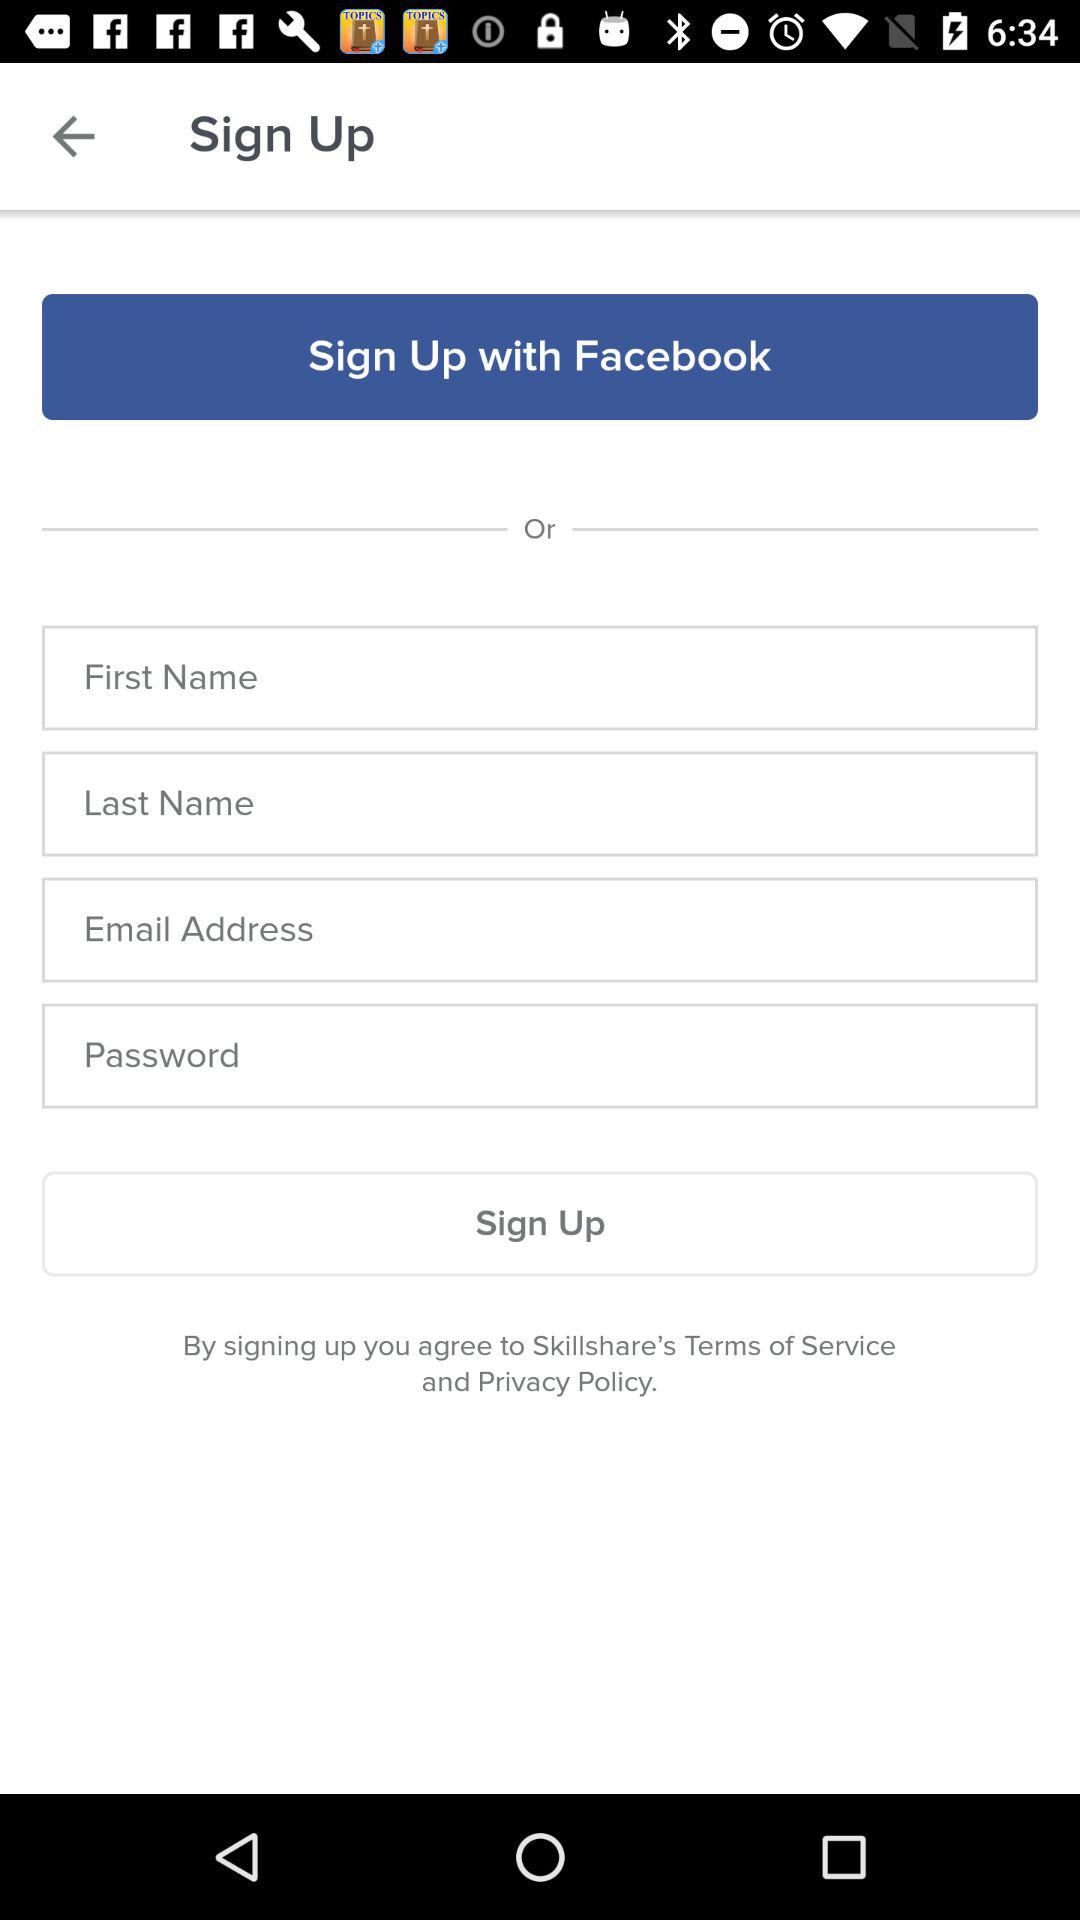 The image size is (1080, 1920). I want to click on turn on the icon next to sign up, so click(73, 136).